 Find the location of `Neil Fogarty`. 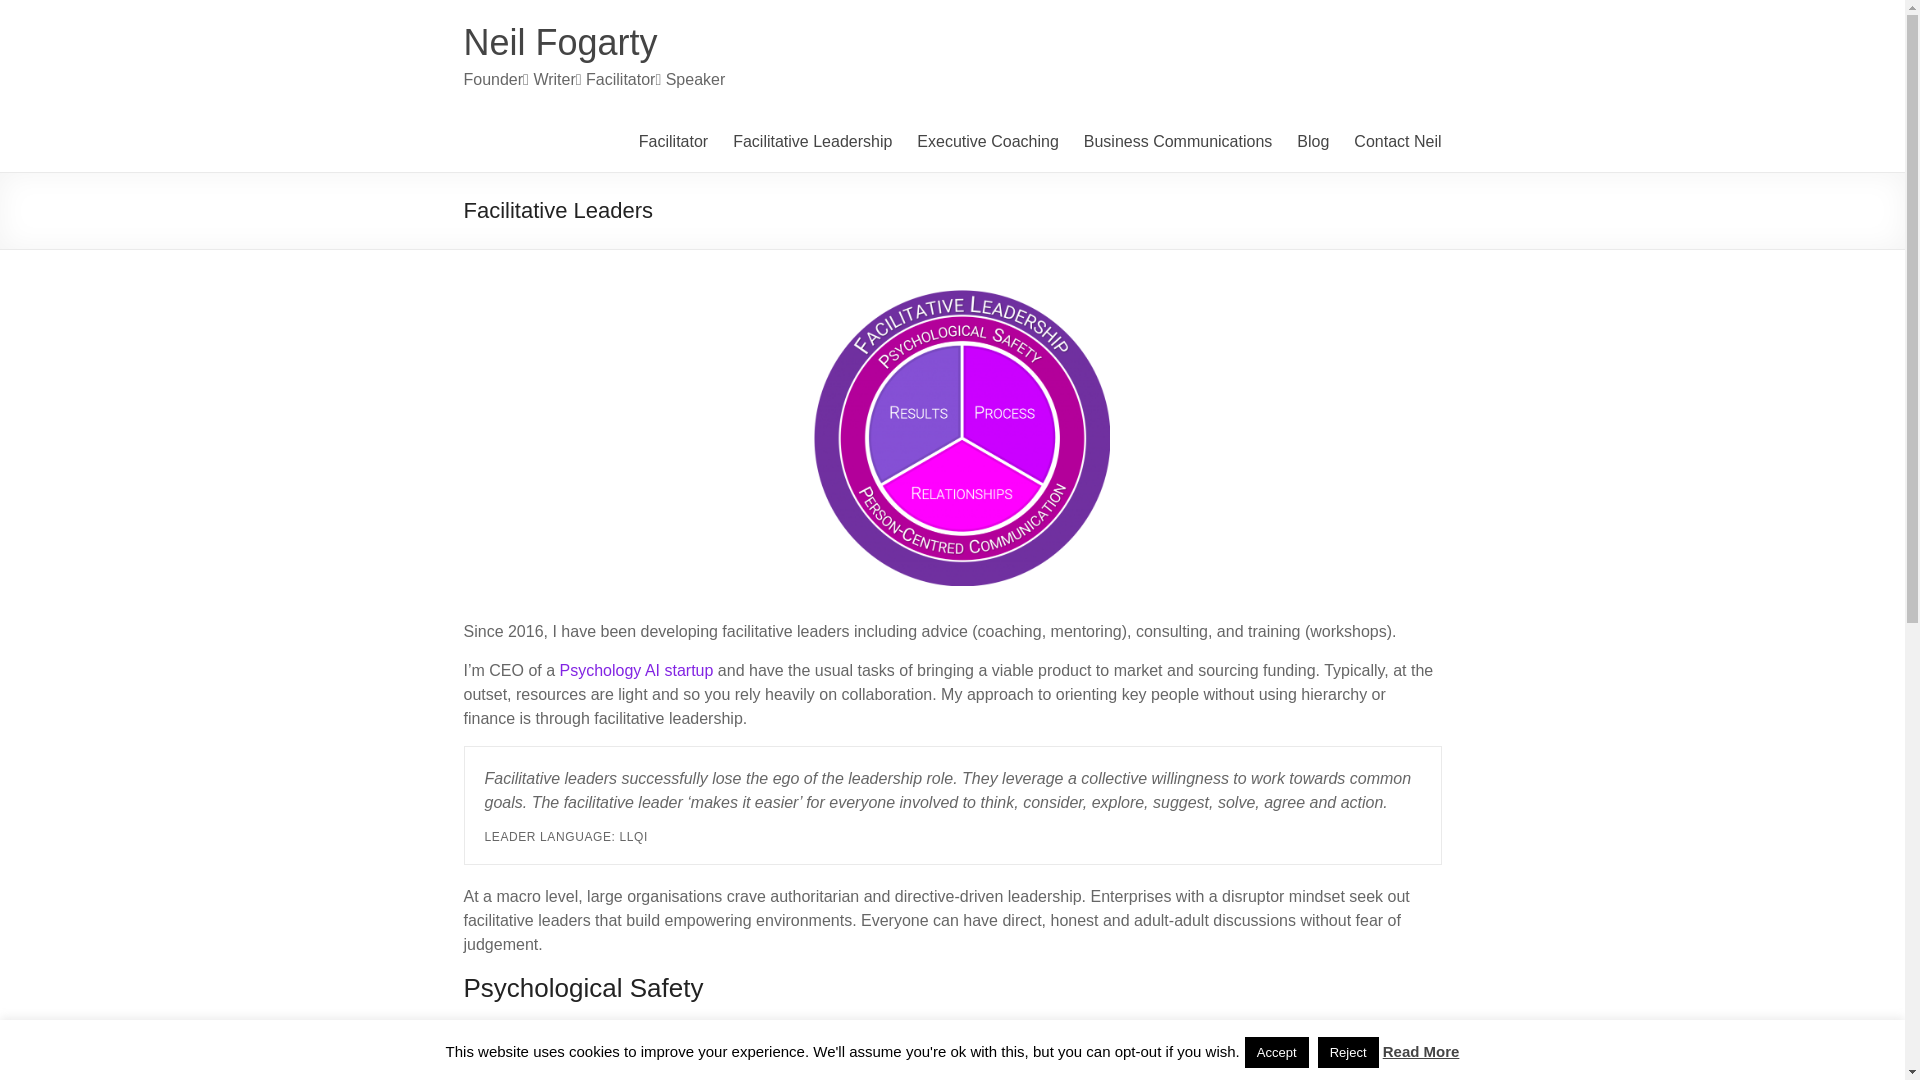

Neil Fogarty is located at coordinates (561, 42).